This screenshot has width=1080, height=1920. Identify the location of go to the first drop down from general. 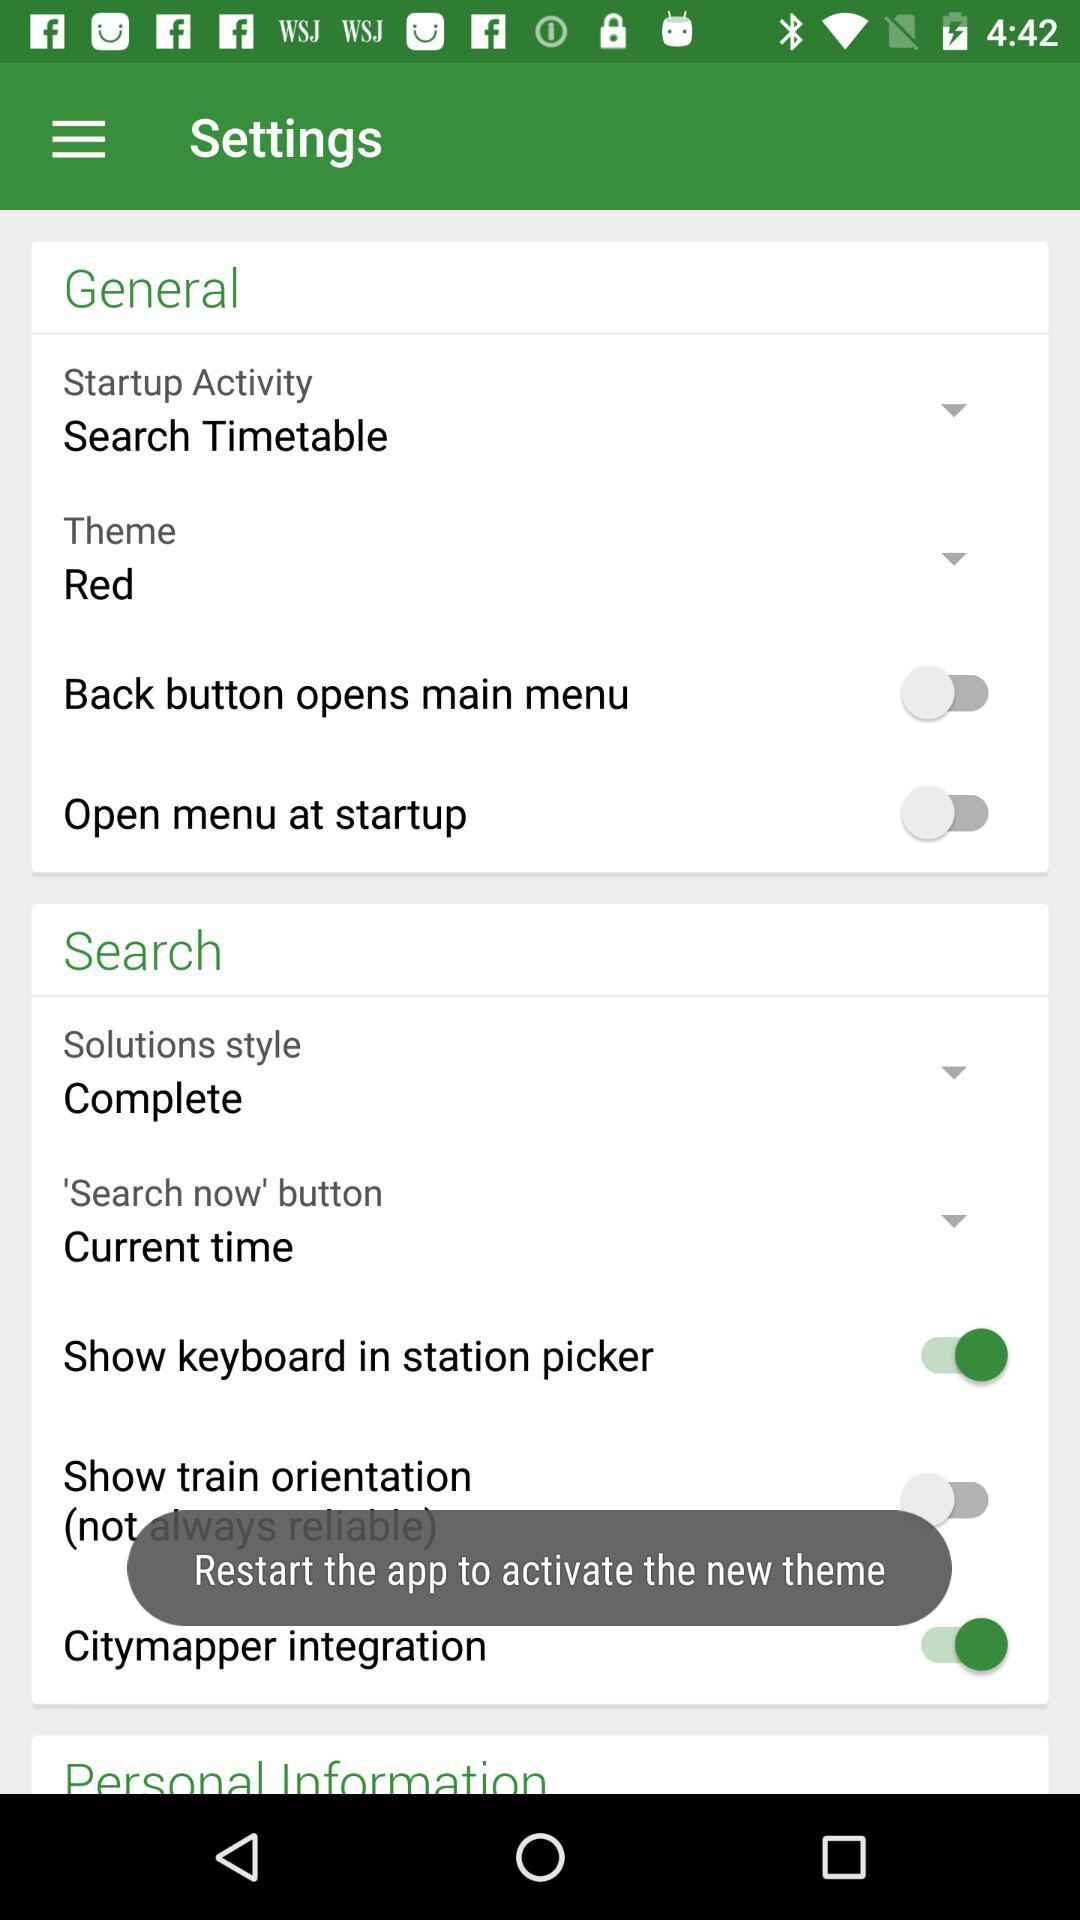
(540, 408).